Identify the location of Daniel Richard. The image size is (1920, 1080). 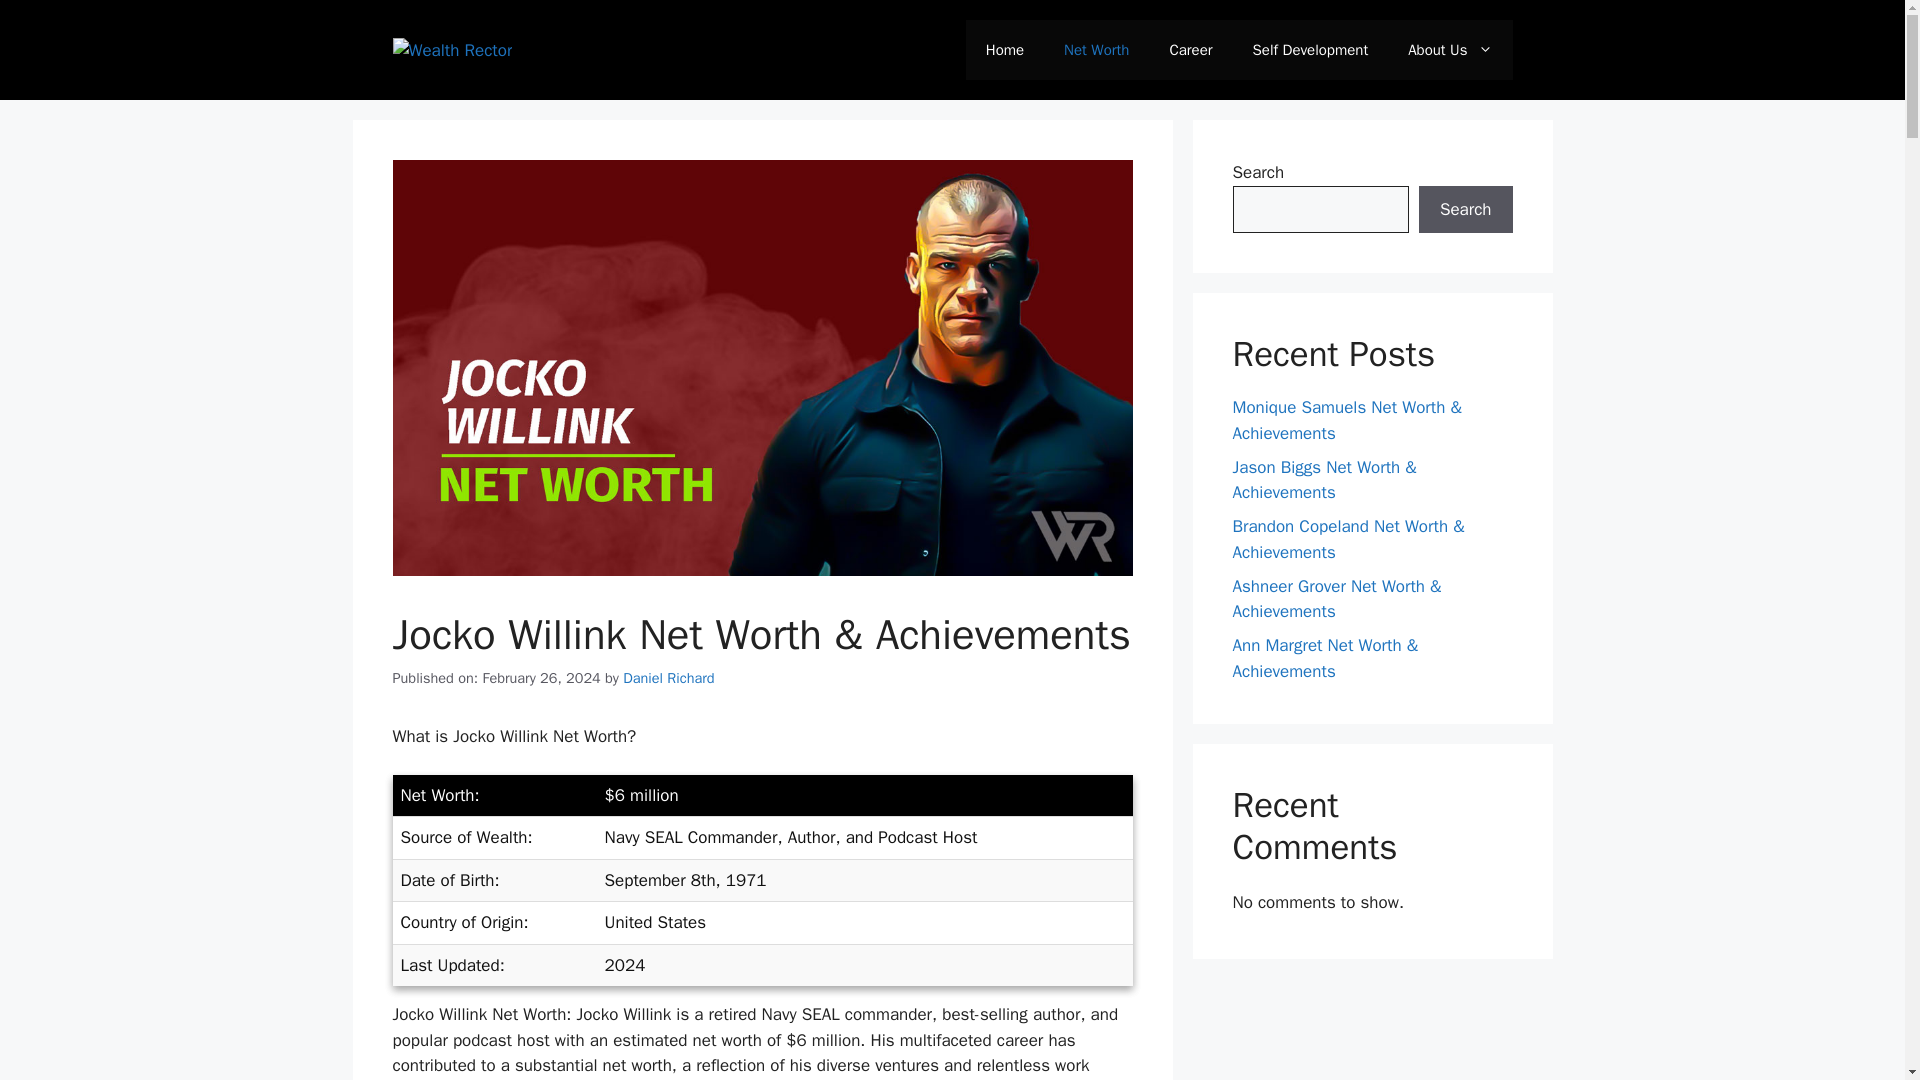
(668, 677).